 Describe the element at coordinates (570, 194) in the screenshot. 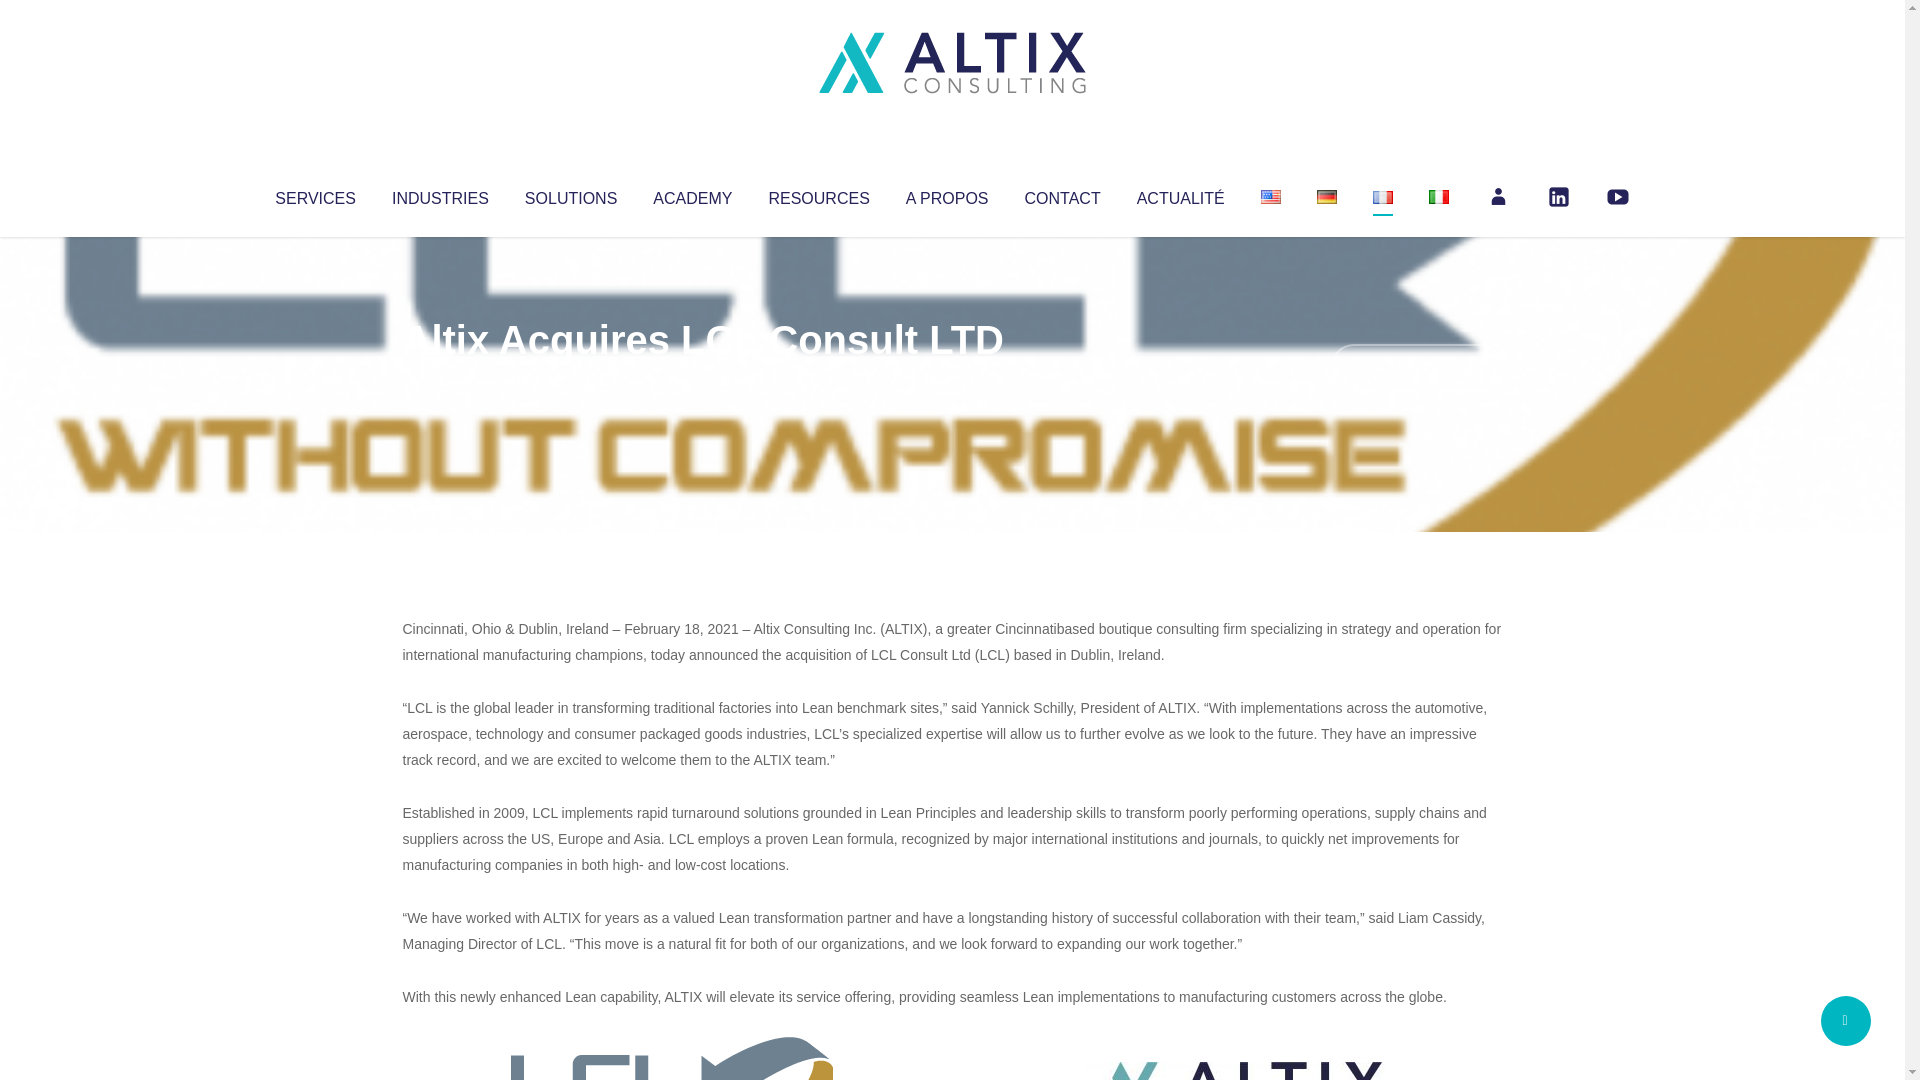

I see `SOLUTIONS` at that location.